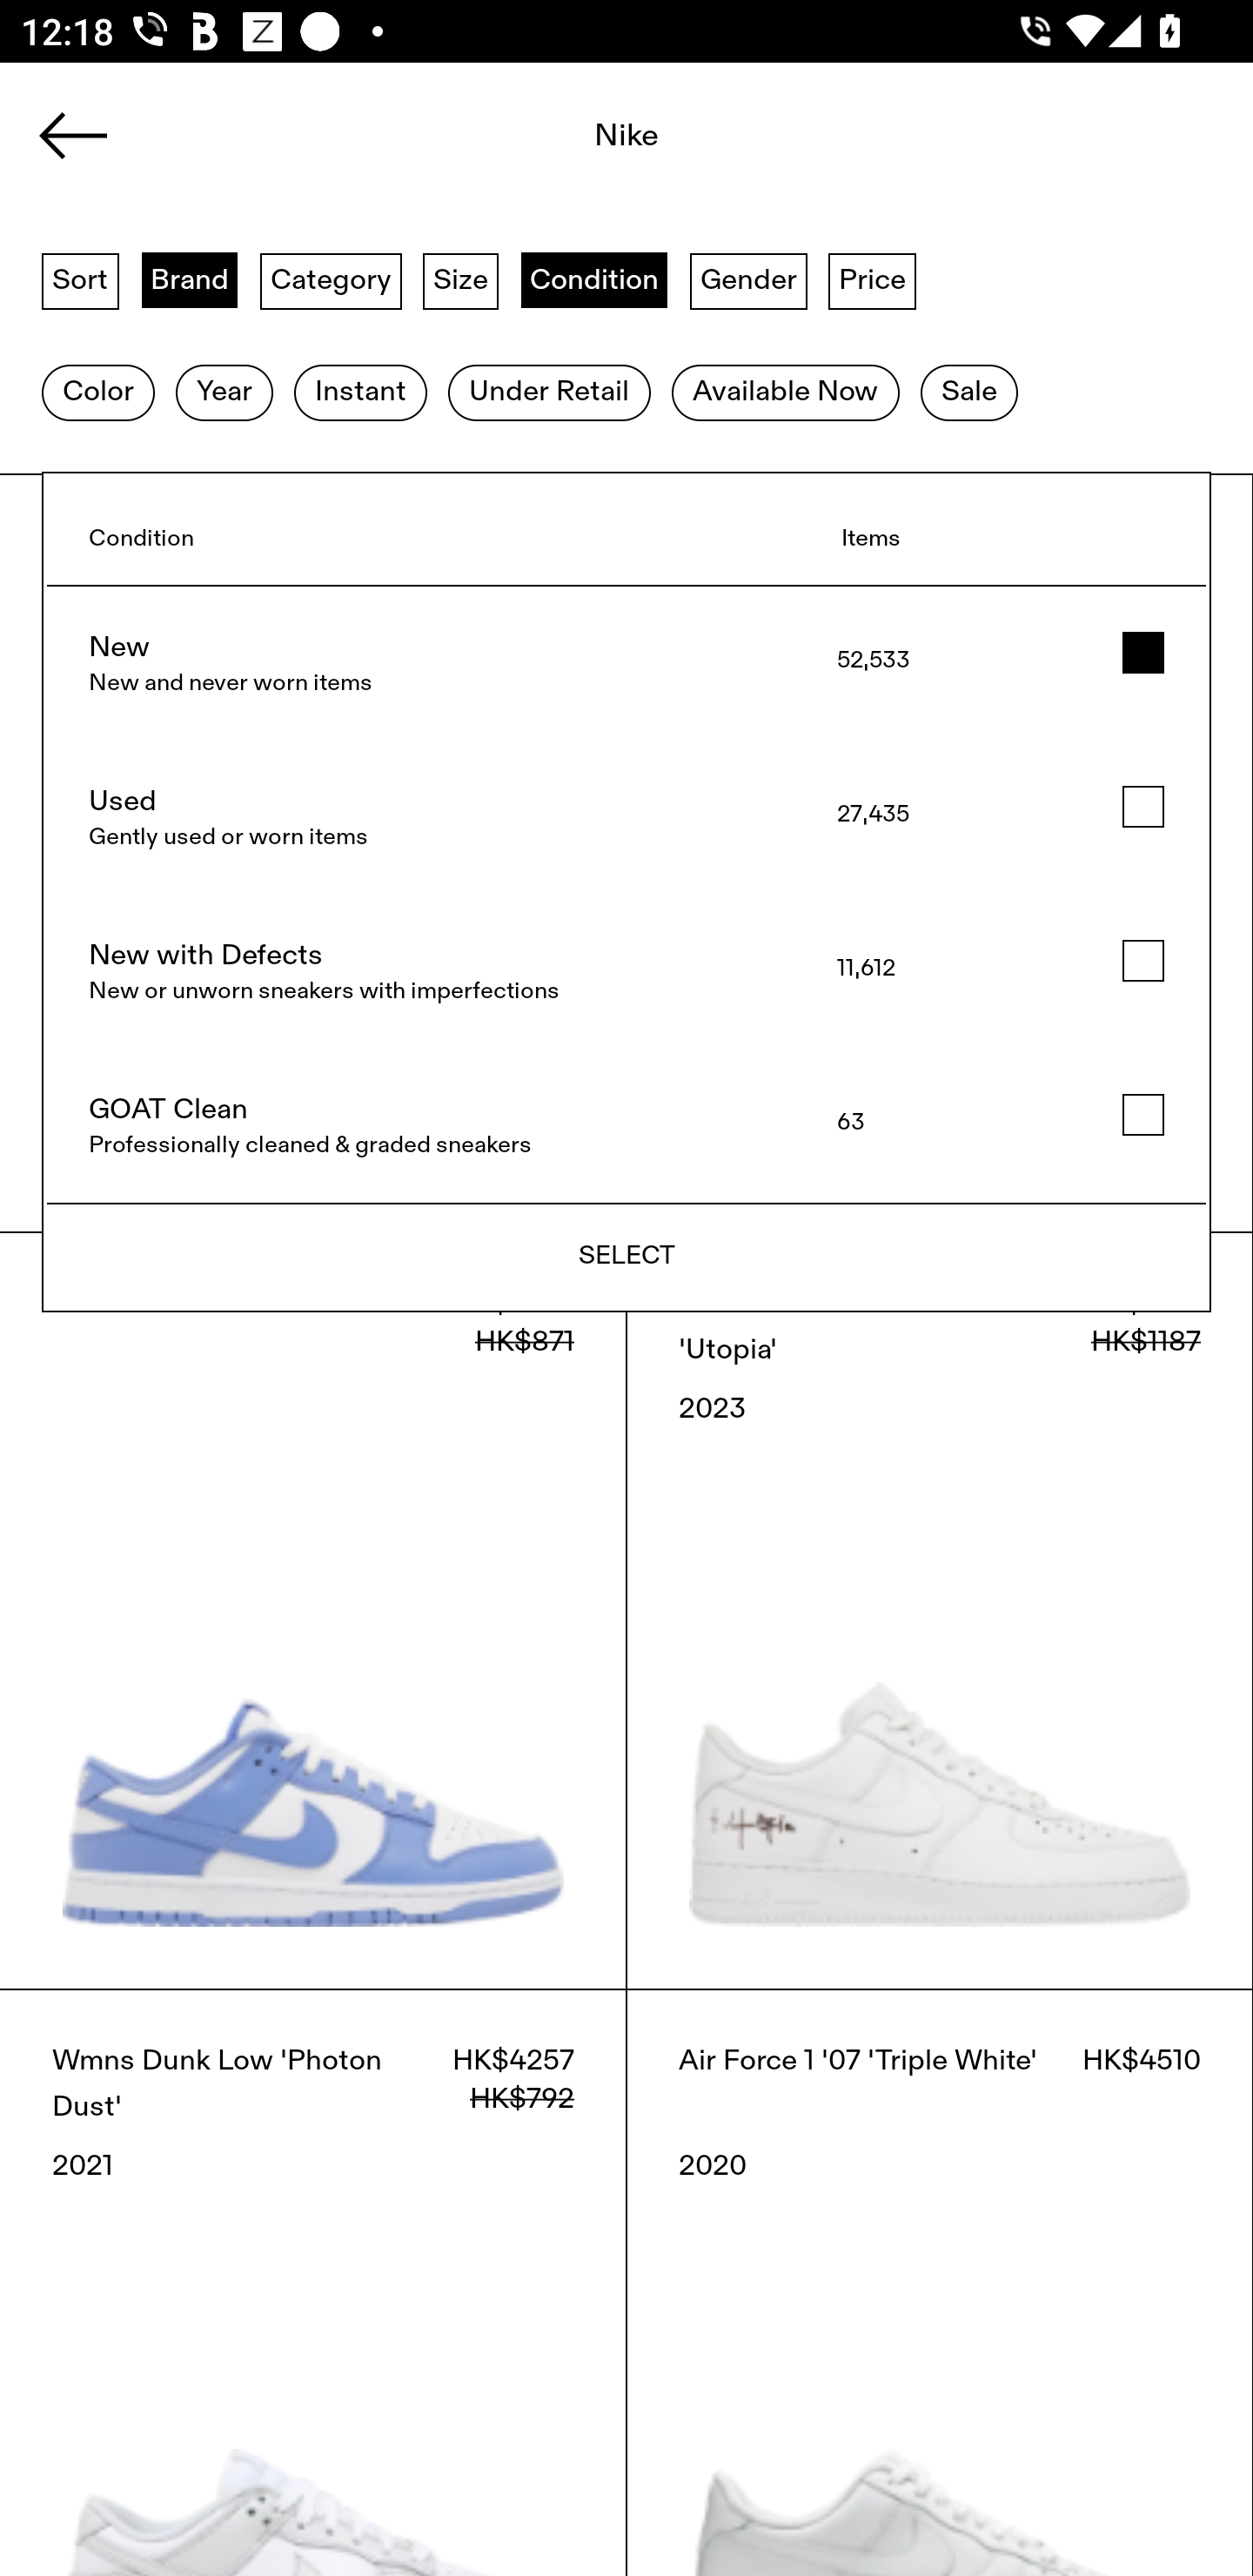 This screenshot has height=2576, width=1253. I want to click on Under Retail, so click(549, 392).